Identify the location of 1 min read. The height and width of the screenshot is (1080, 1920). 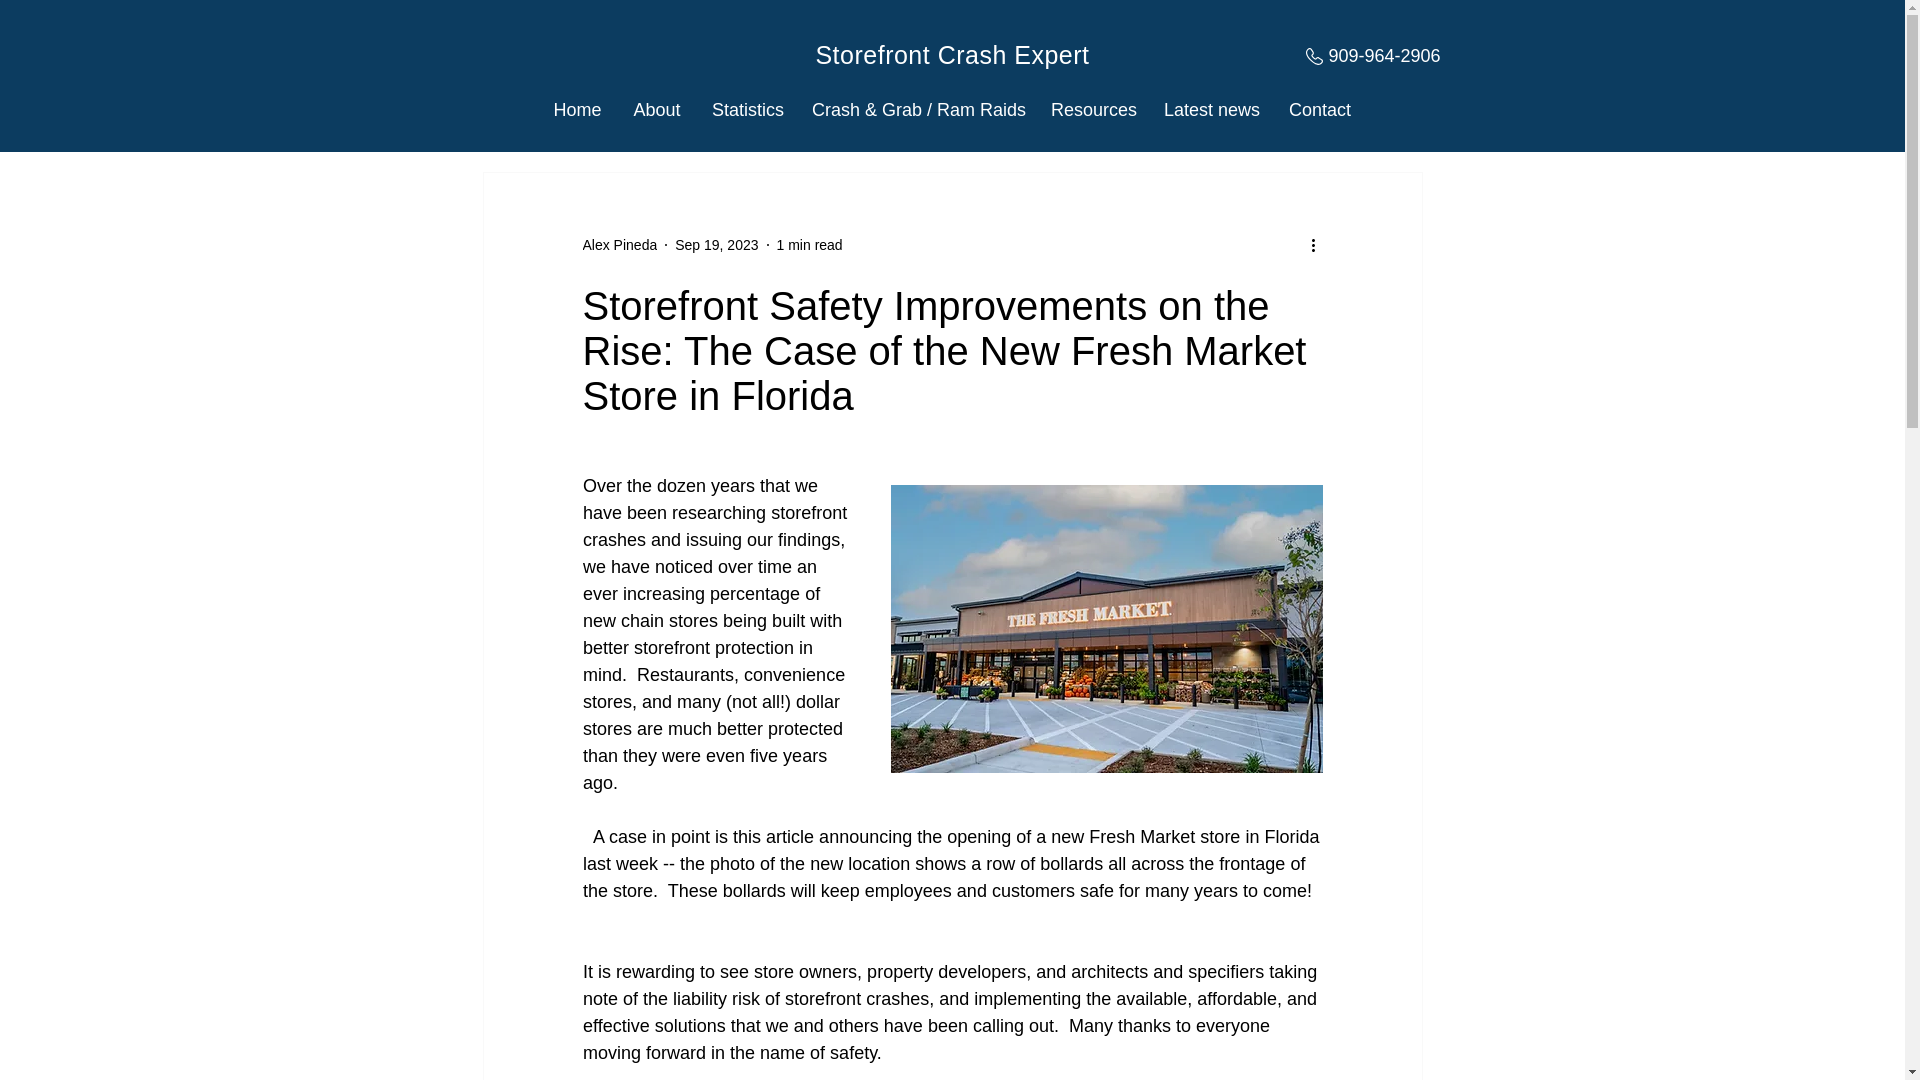
(810, 244).